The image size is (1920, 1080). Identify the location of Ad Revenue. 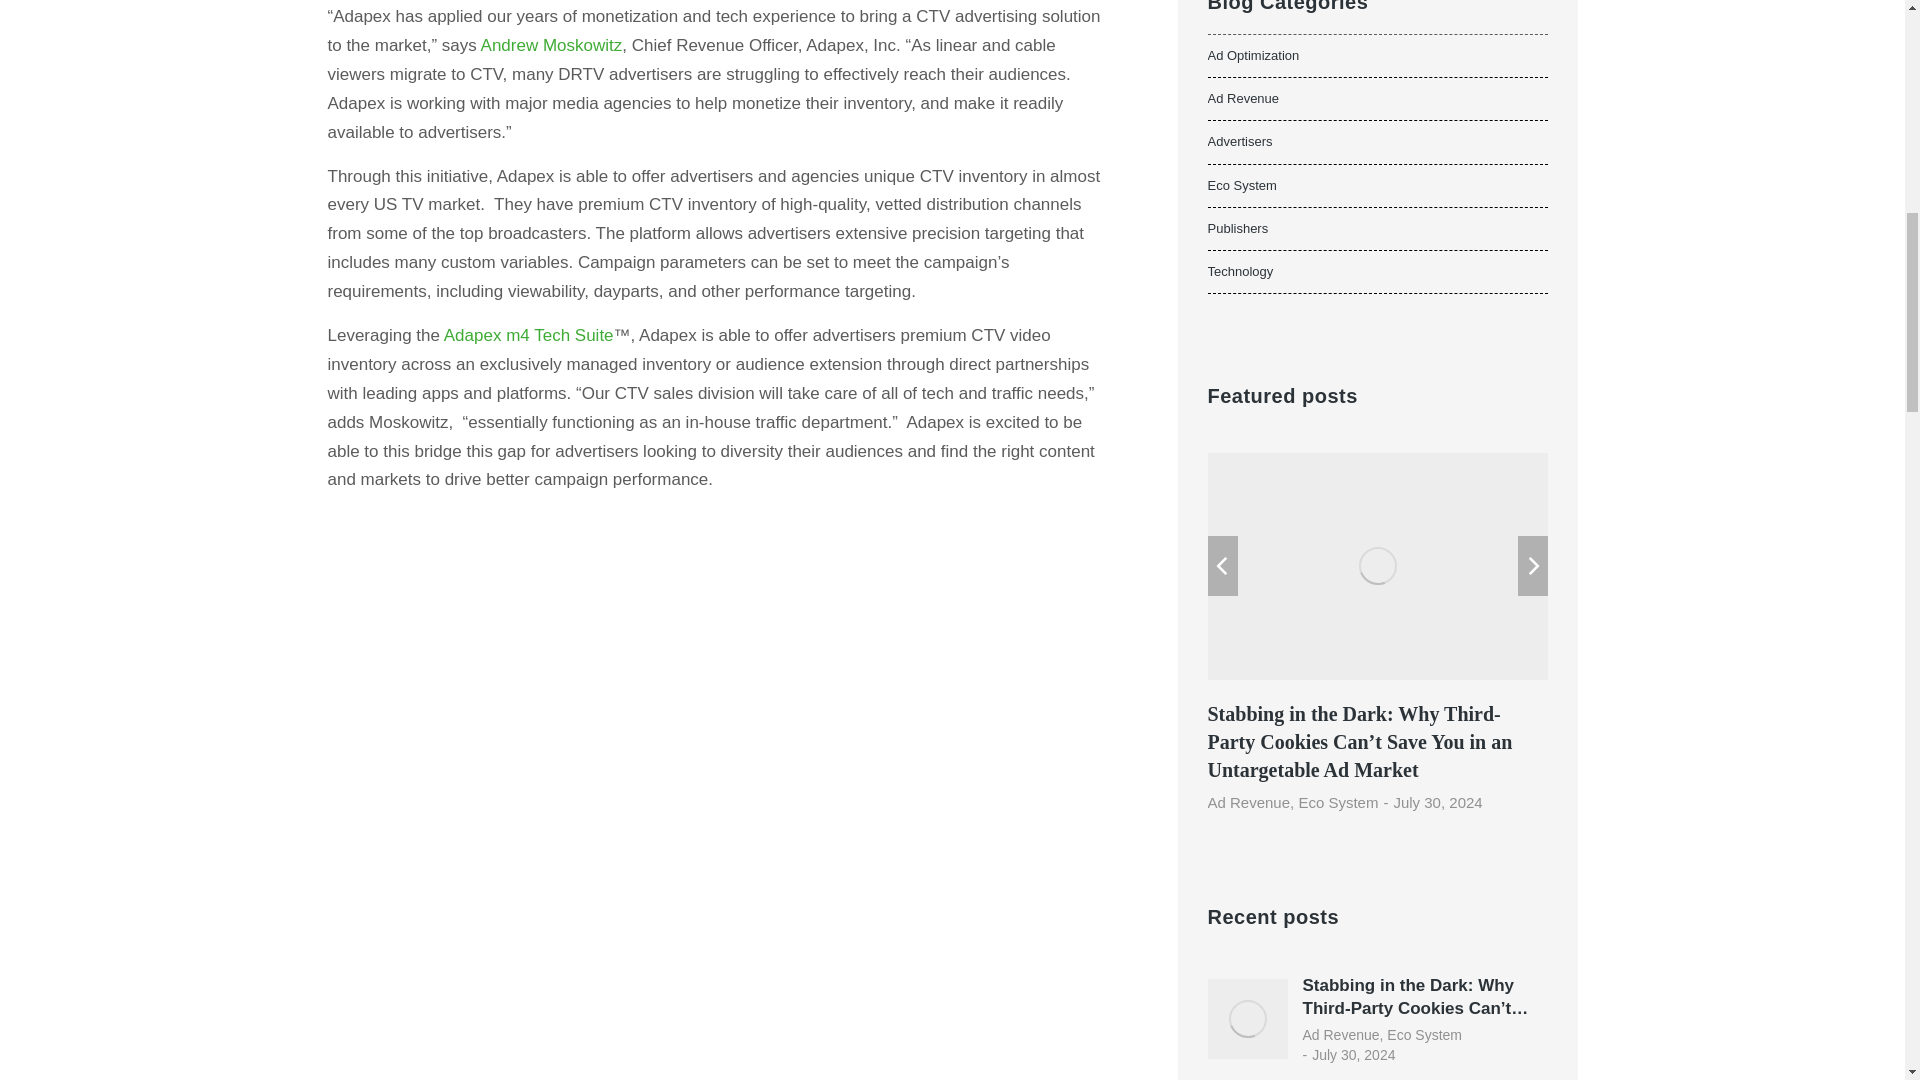
(1377, 98).